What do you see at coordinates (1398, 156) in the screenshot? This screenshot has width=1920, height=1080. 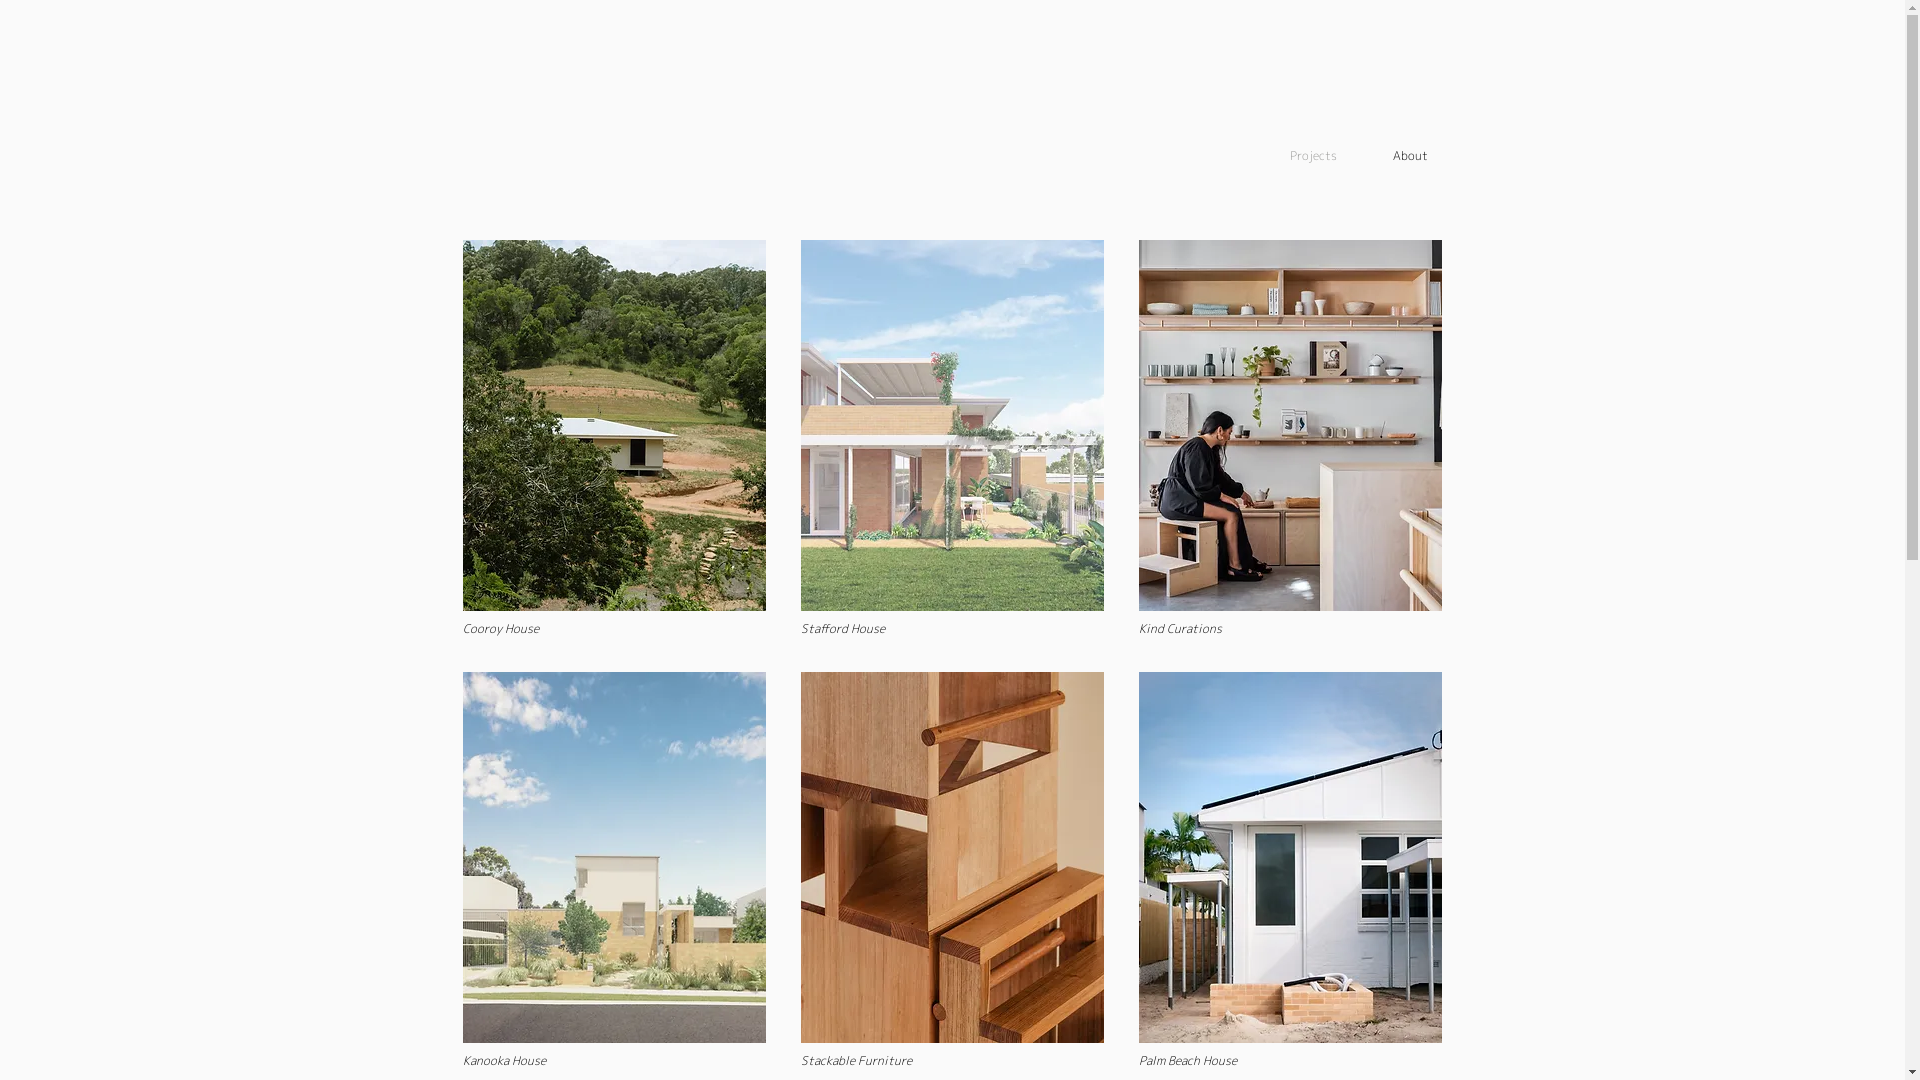 I see `About` at bounding box center [1398, 156].